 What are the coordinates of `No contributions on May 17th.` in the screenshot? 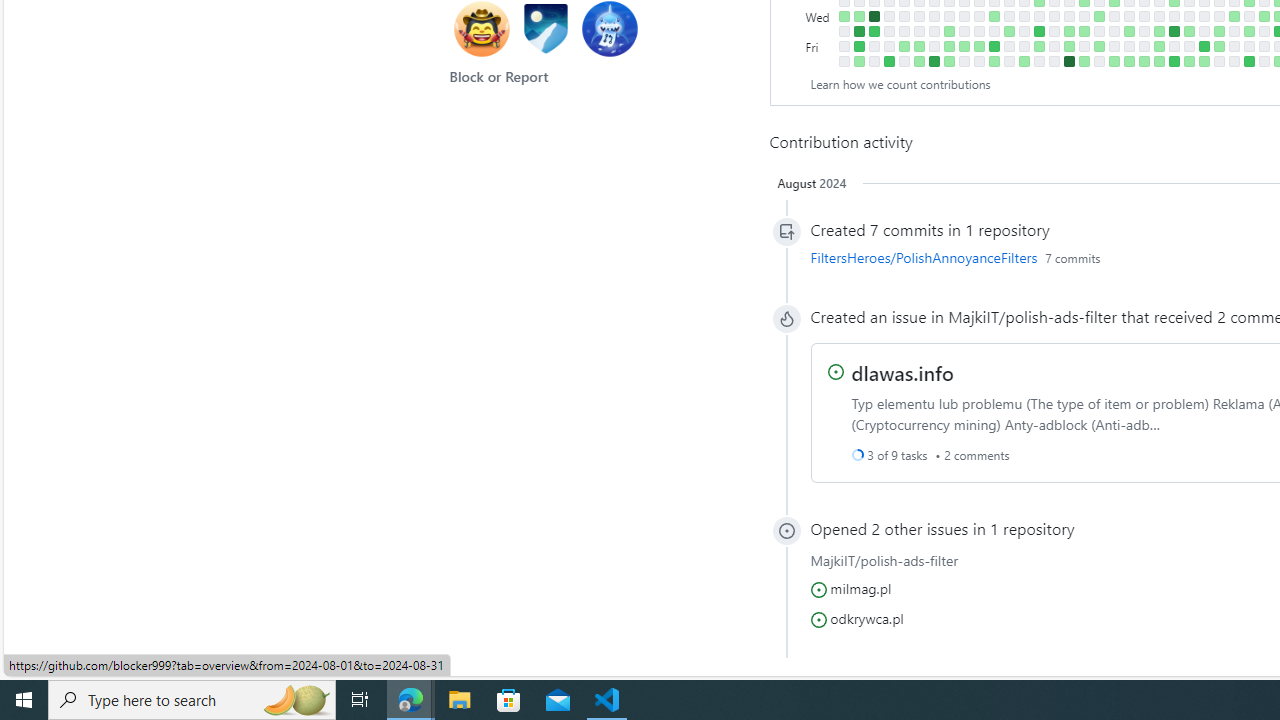 It's located at (1128, 46).